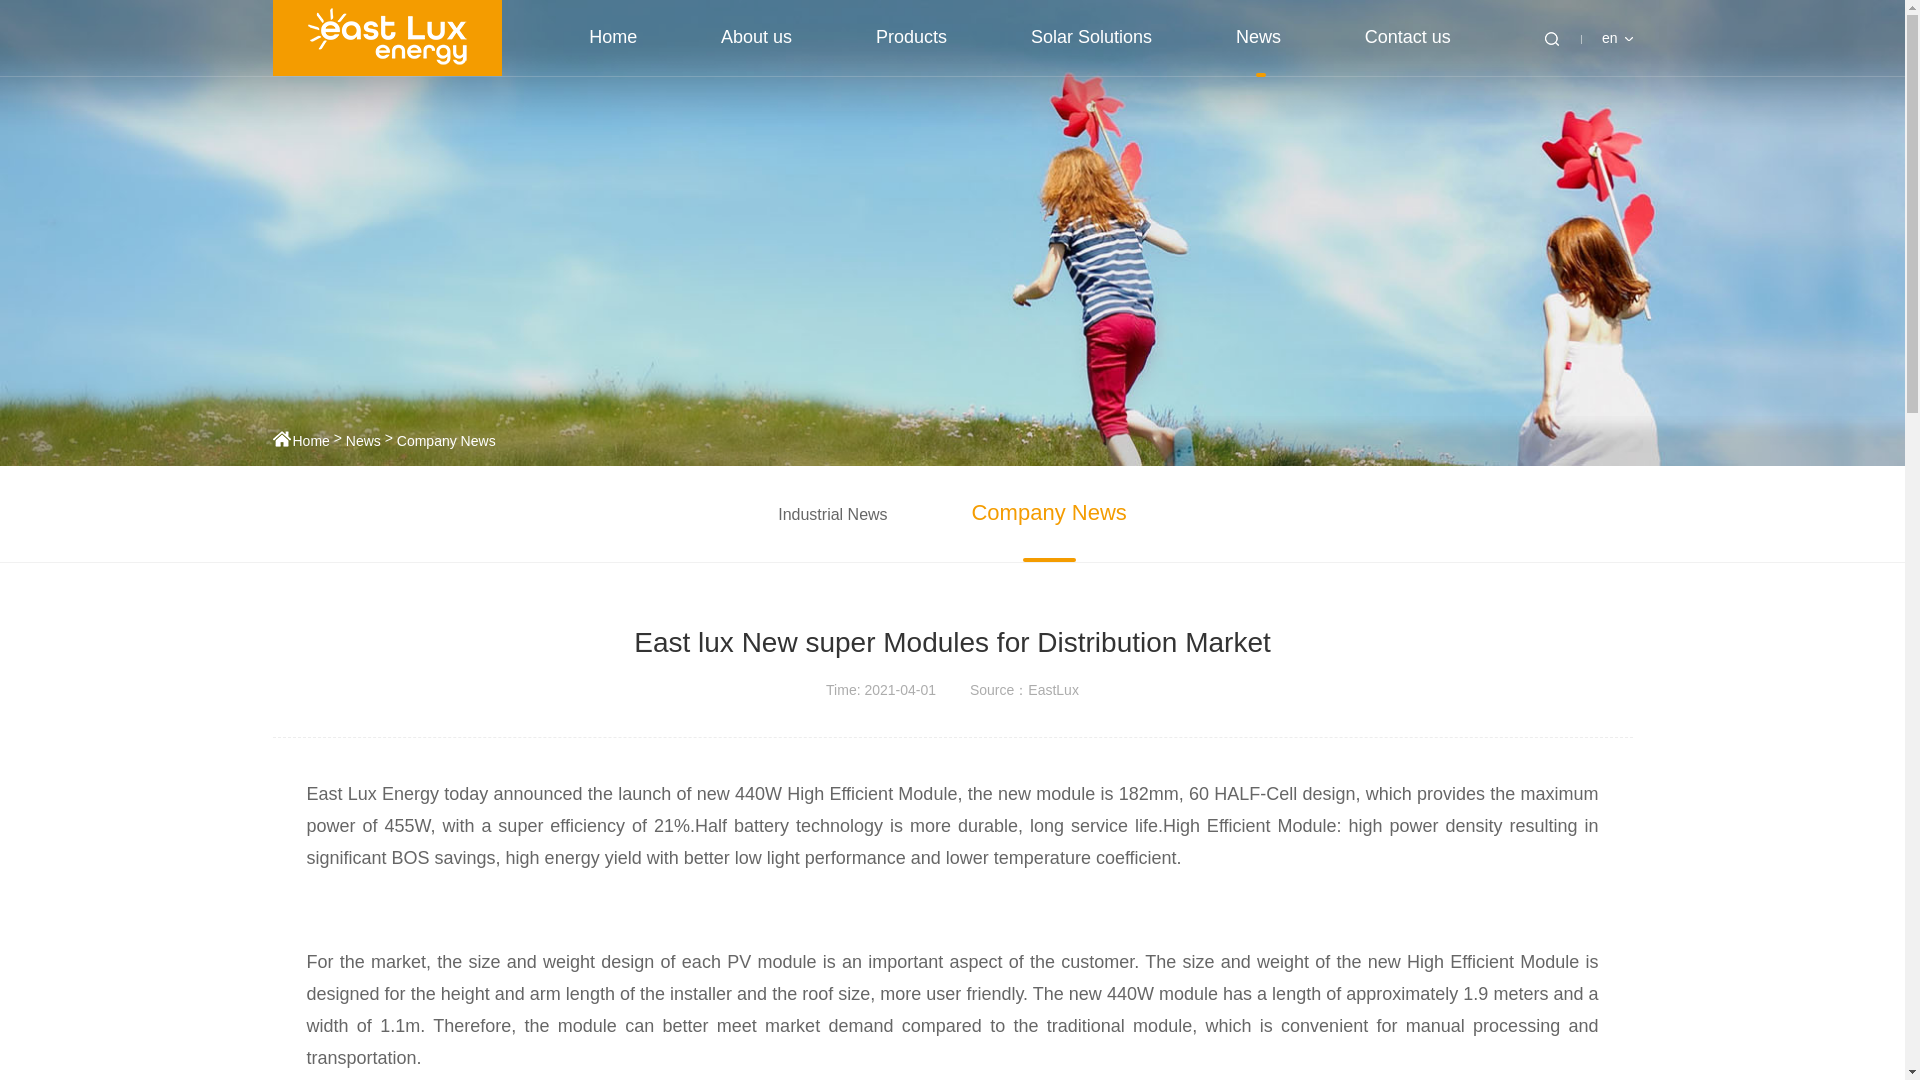  Describe the element at coordinates (1092, 37) in the screenshot. I see `Solar Solutions` at that location.